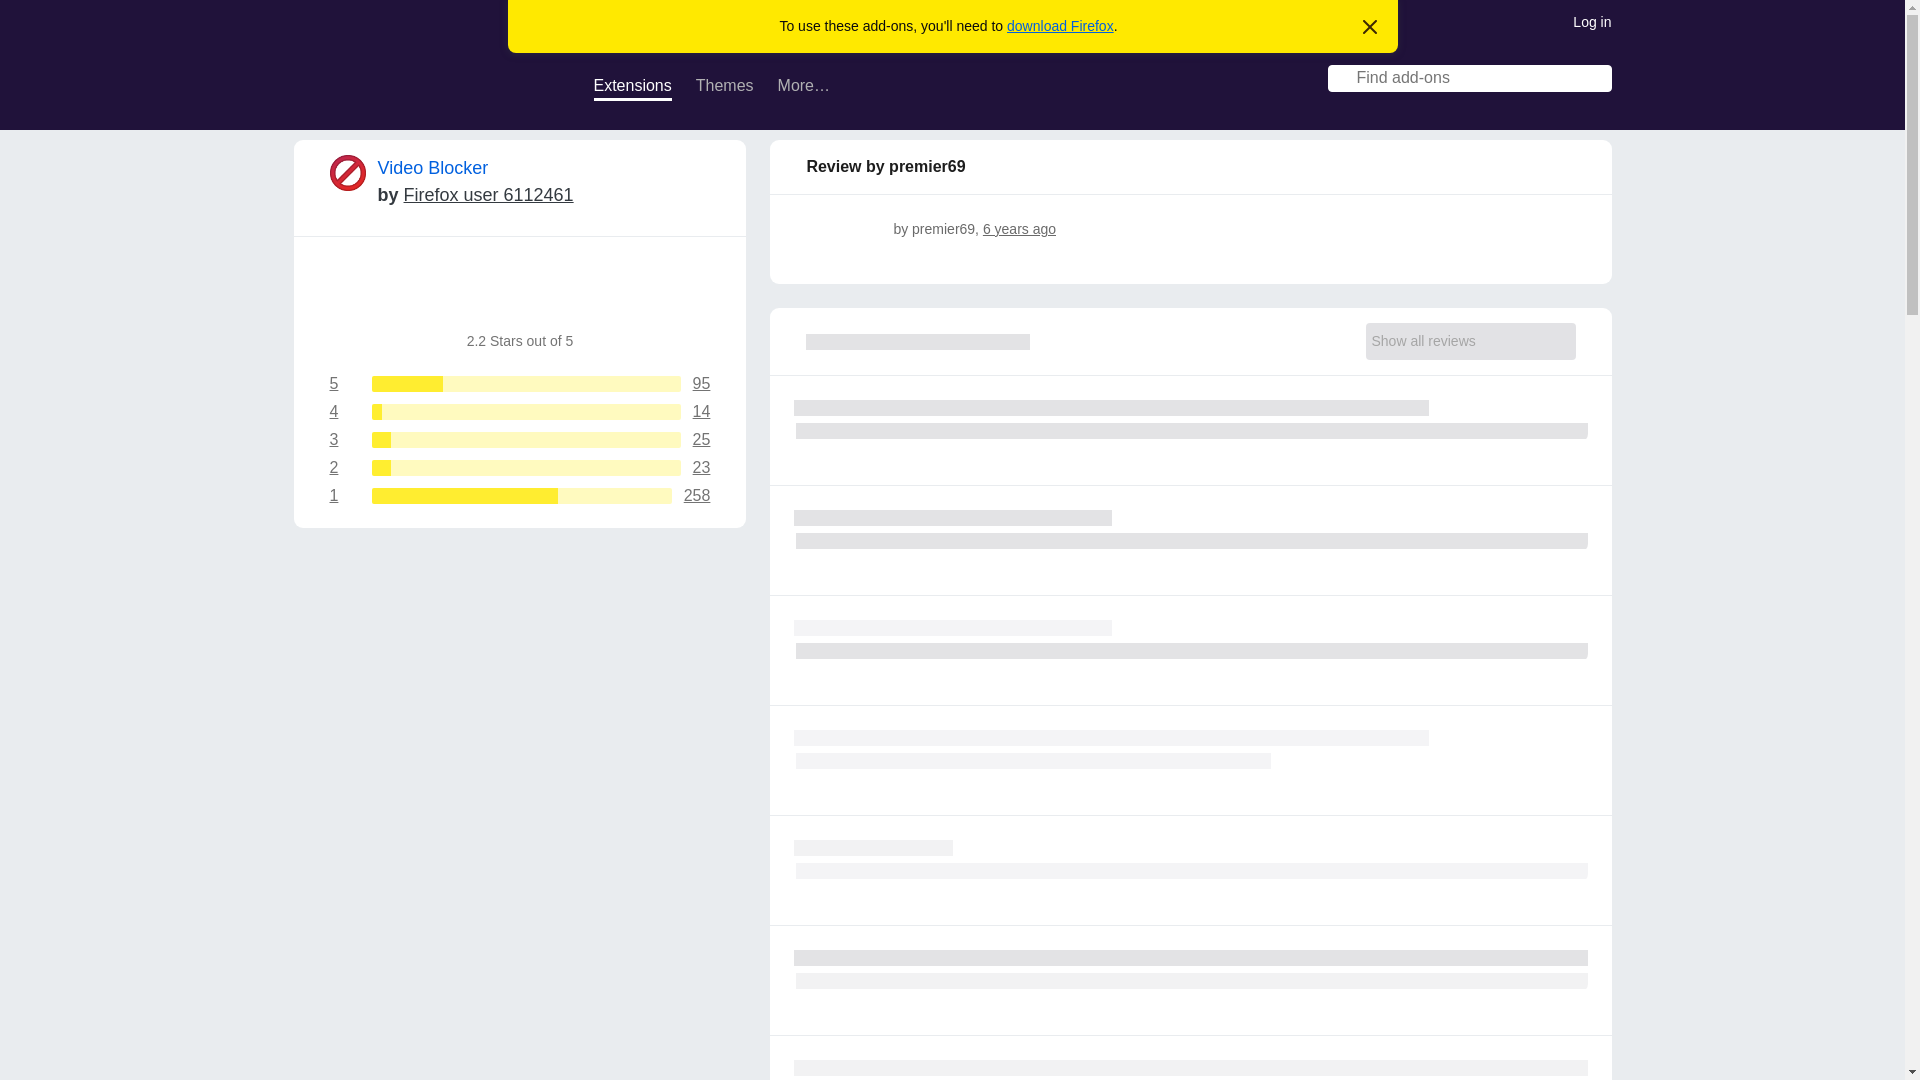 This screenshot has height=1080, width=1920. Describe the element at coordinates (1020, 228) in the screenshot. I see `Feb 6, 2019 7:18 AM` at that location.